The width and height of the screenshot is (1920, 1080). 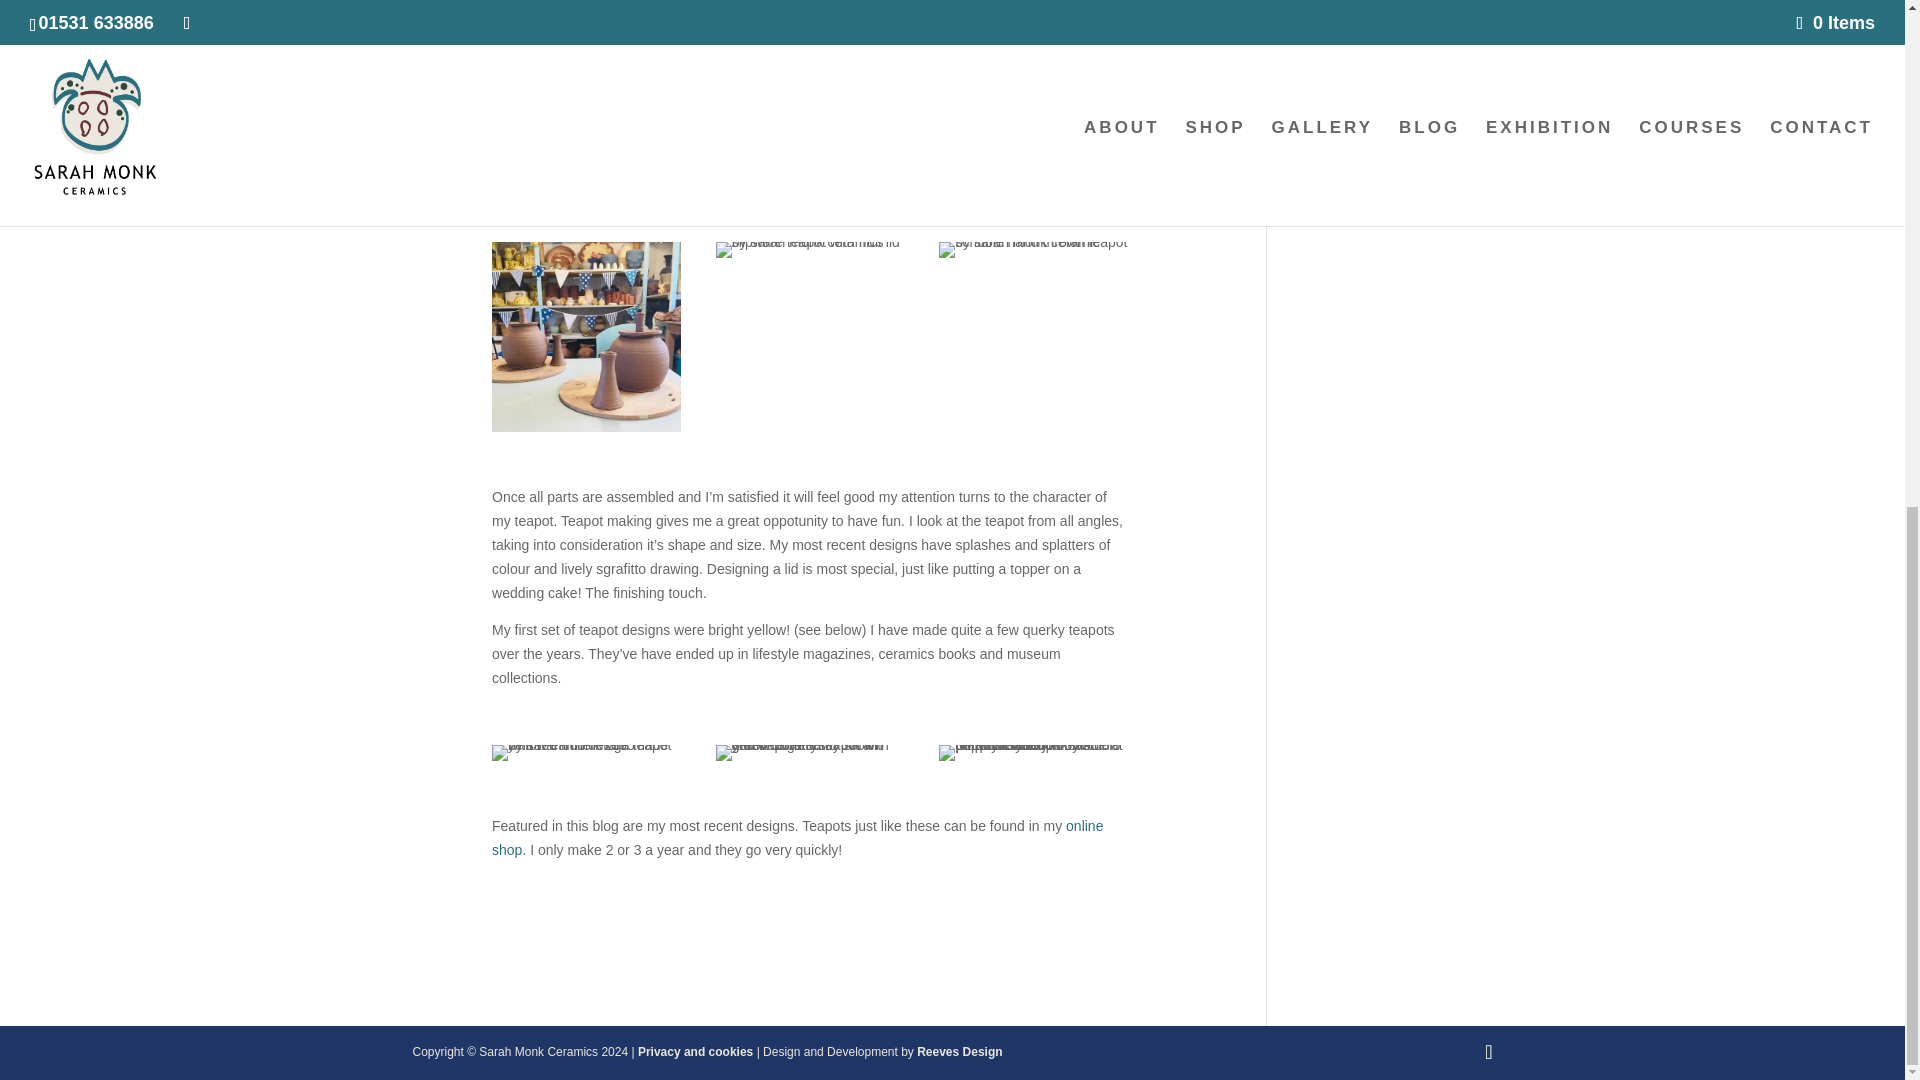 What do you see at coordinates (1033, 250) in the screenshot?
I see `scribble tea pot` at bounding box center [1033, 250].